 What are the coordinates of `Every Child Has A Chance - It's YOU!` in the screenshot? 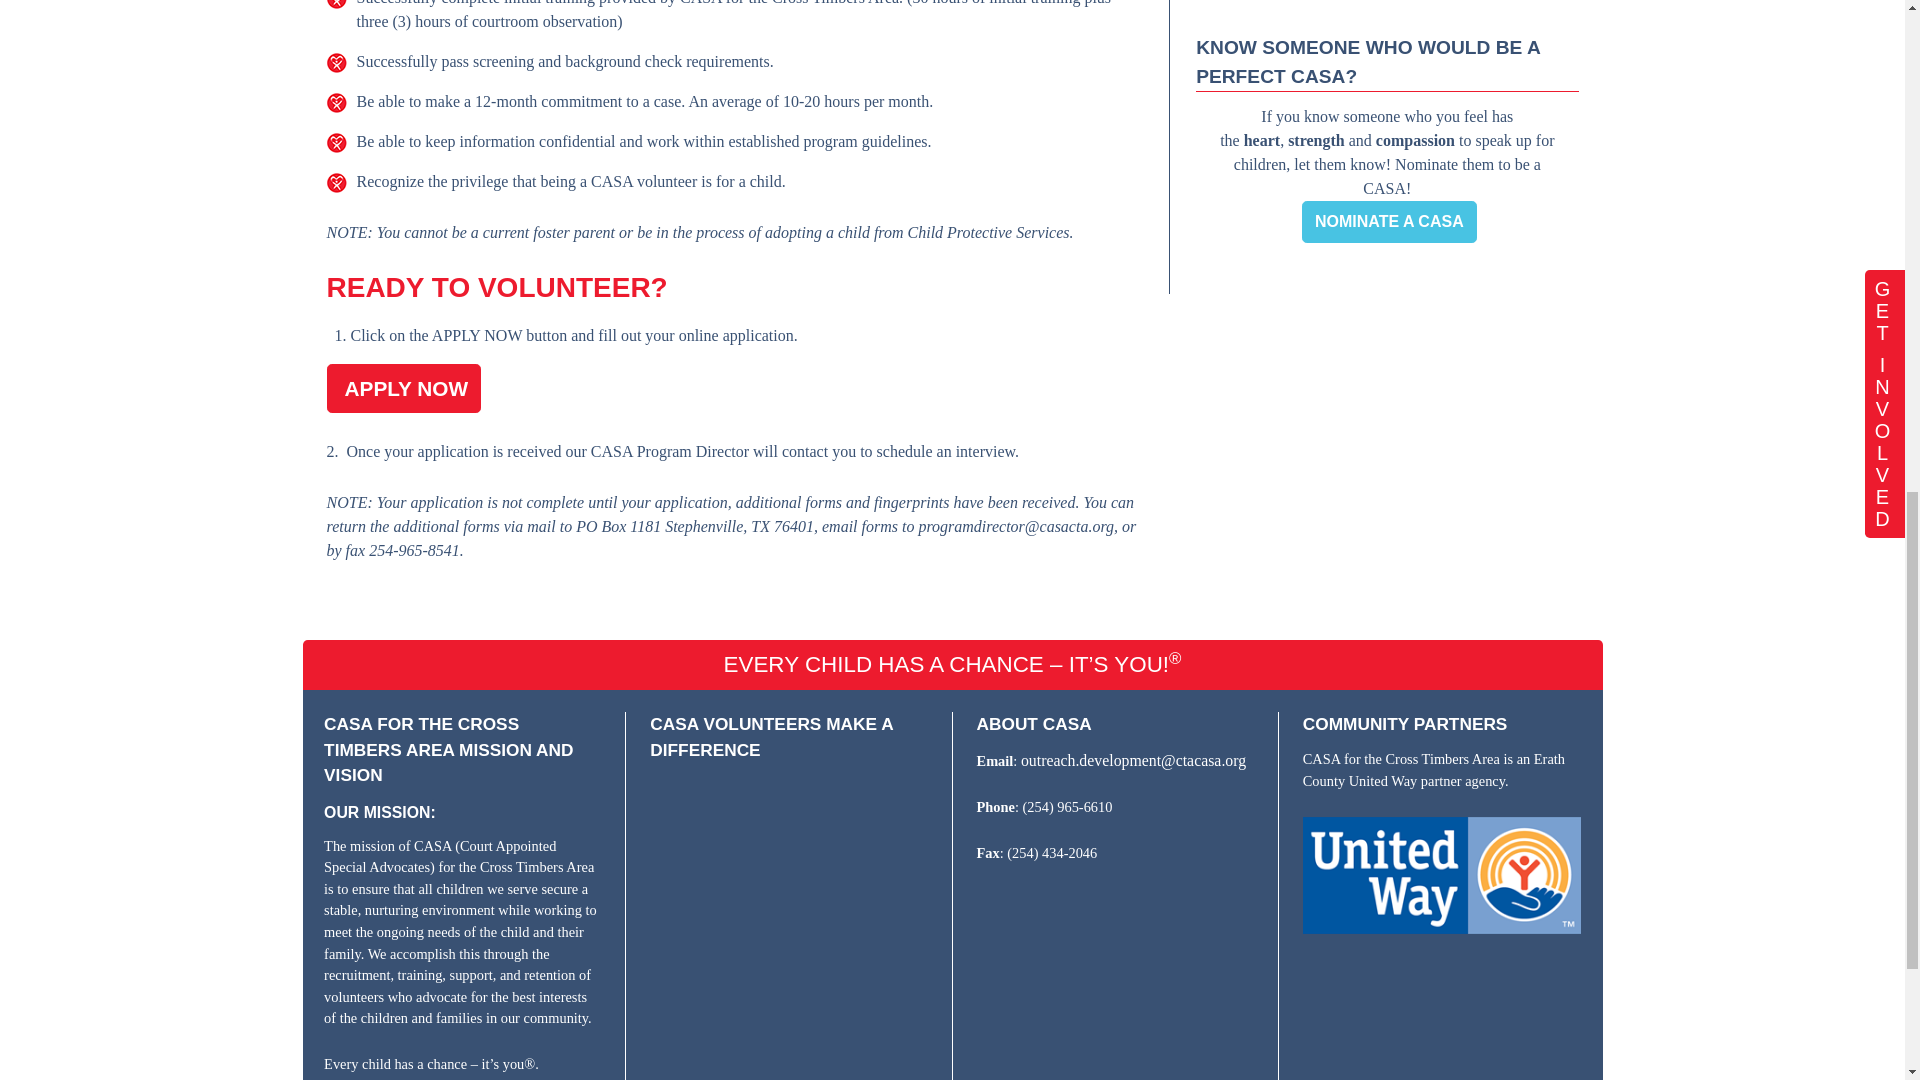 It's located at (788, 868).